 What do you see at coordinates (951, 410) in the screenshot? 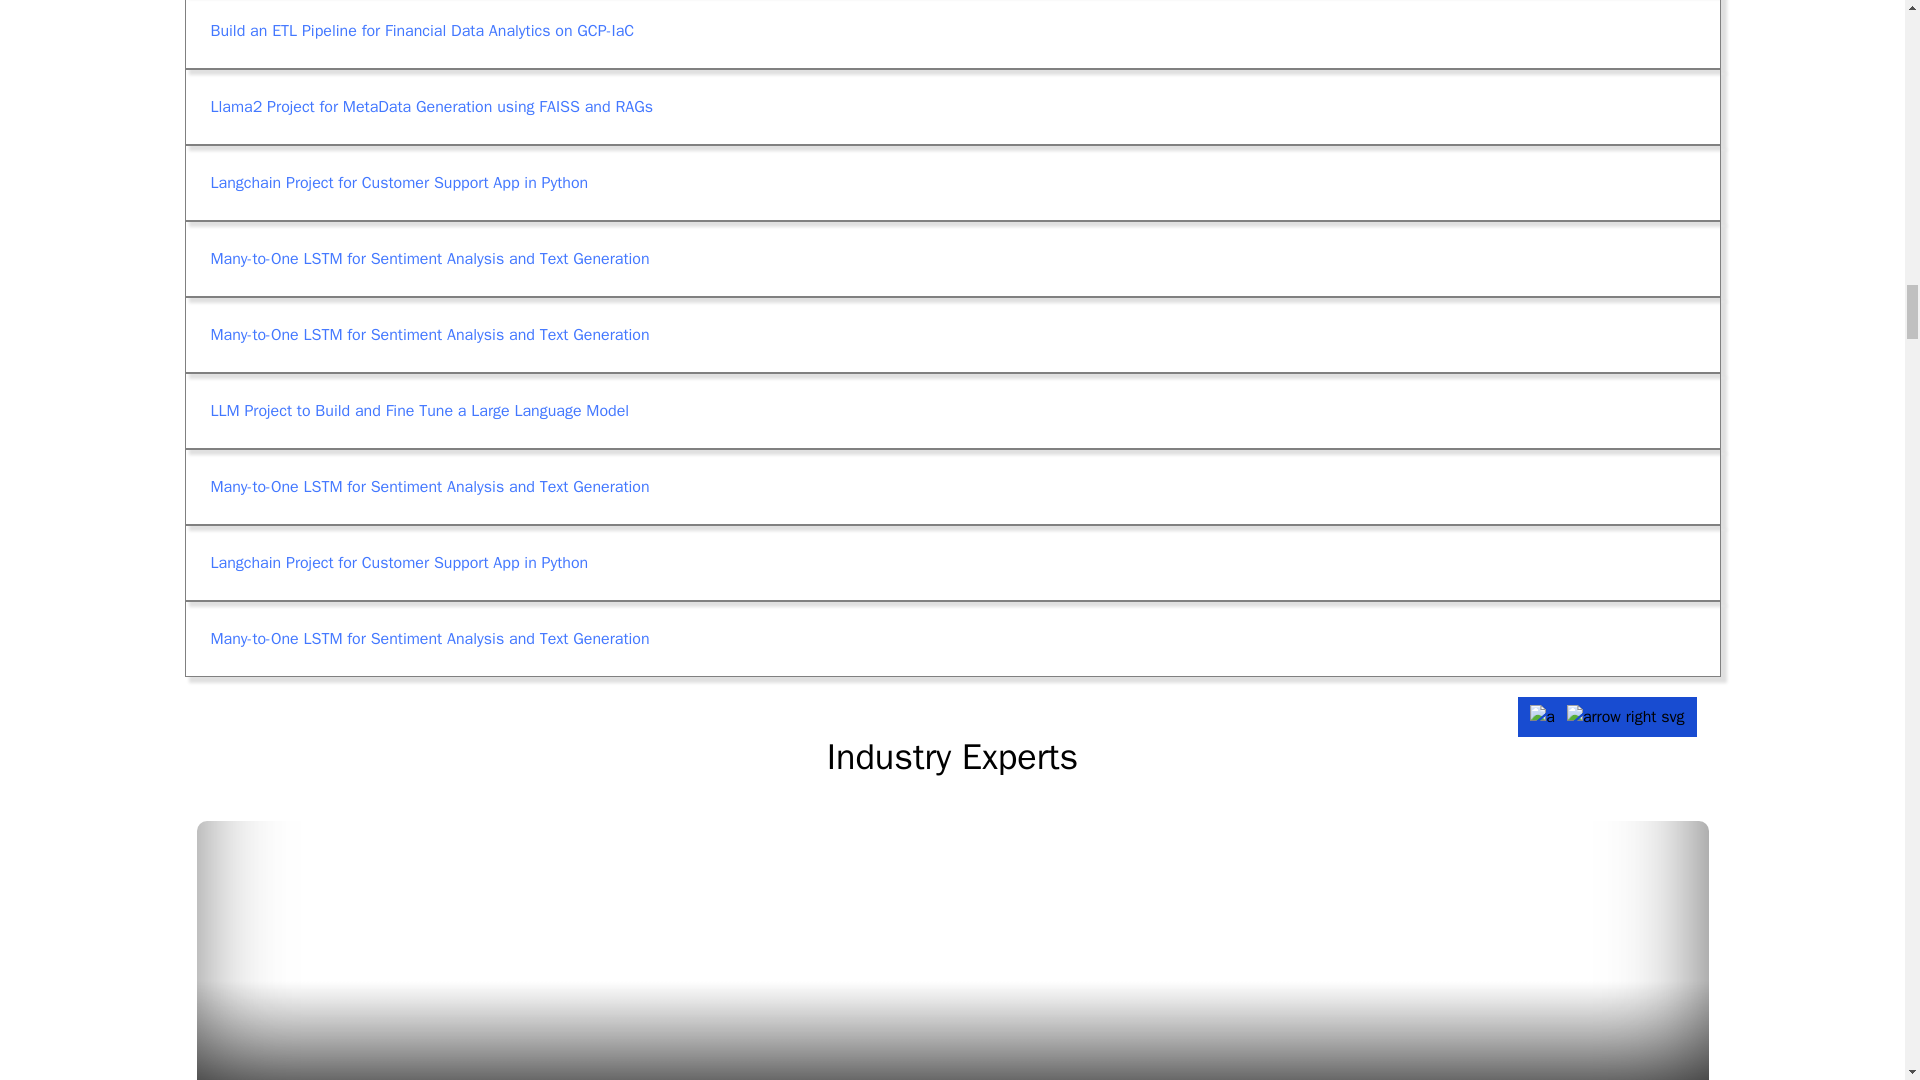
I see `Many-to-One LSTM for Sentiment Analysis and Text Generation` at bounding box center [951, 410].